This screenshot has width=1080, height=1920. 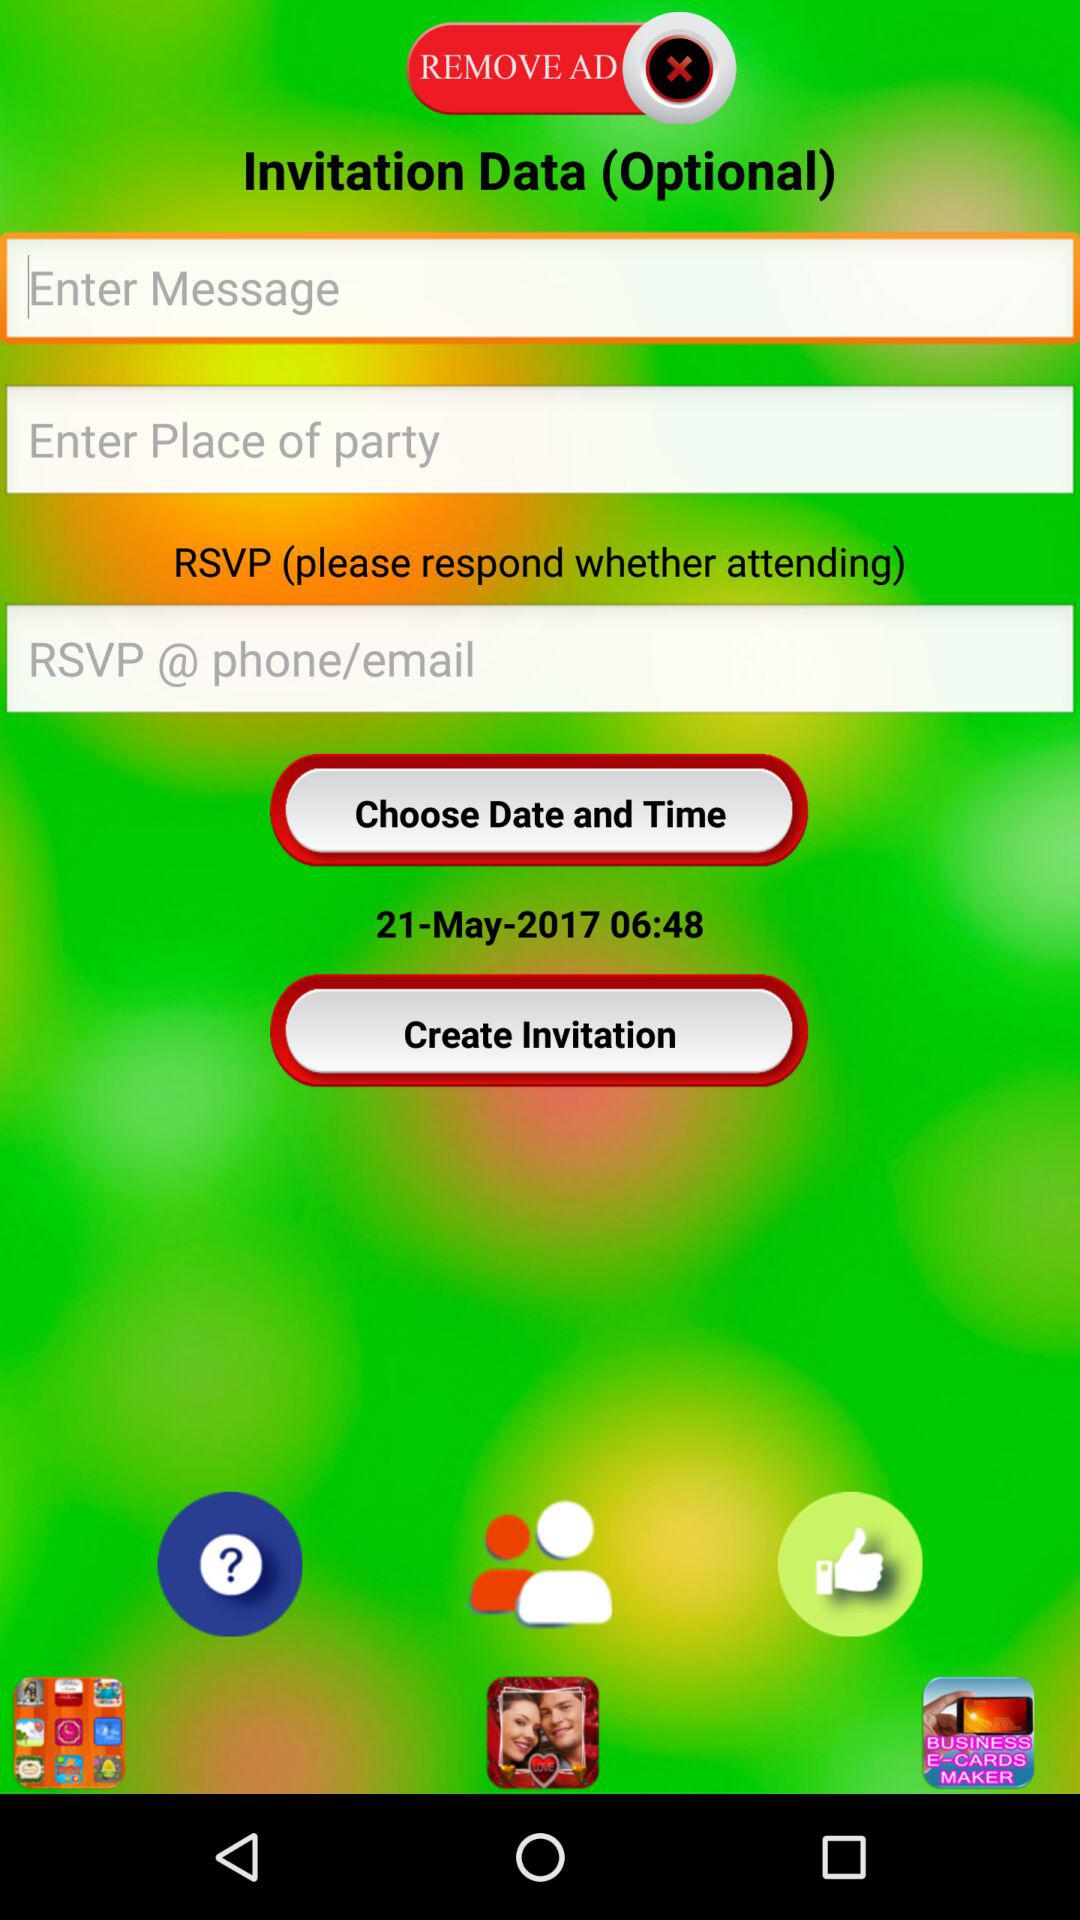 What do you see at coordinates (540, 1033) in the screenshot?
I see `select the create invitation button` at bounding box center [540, 1033].